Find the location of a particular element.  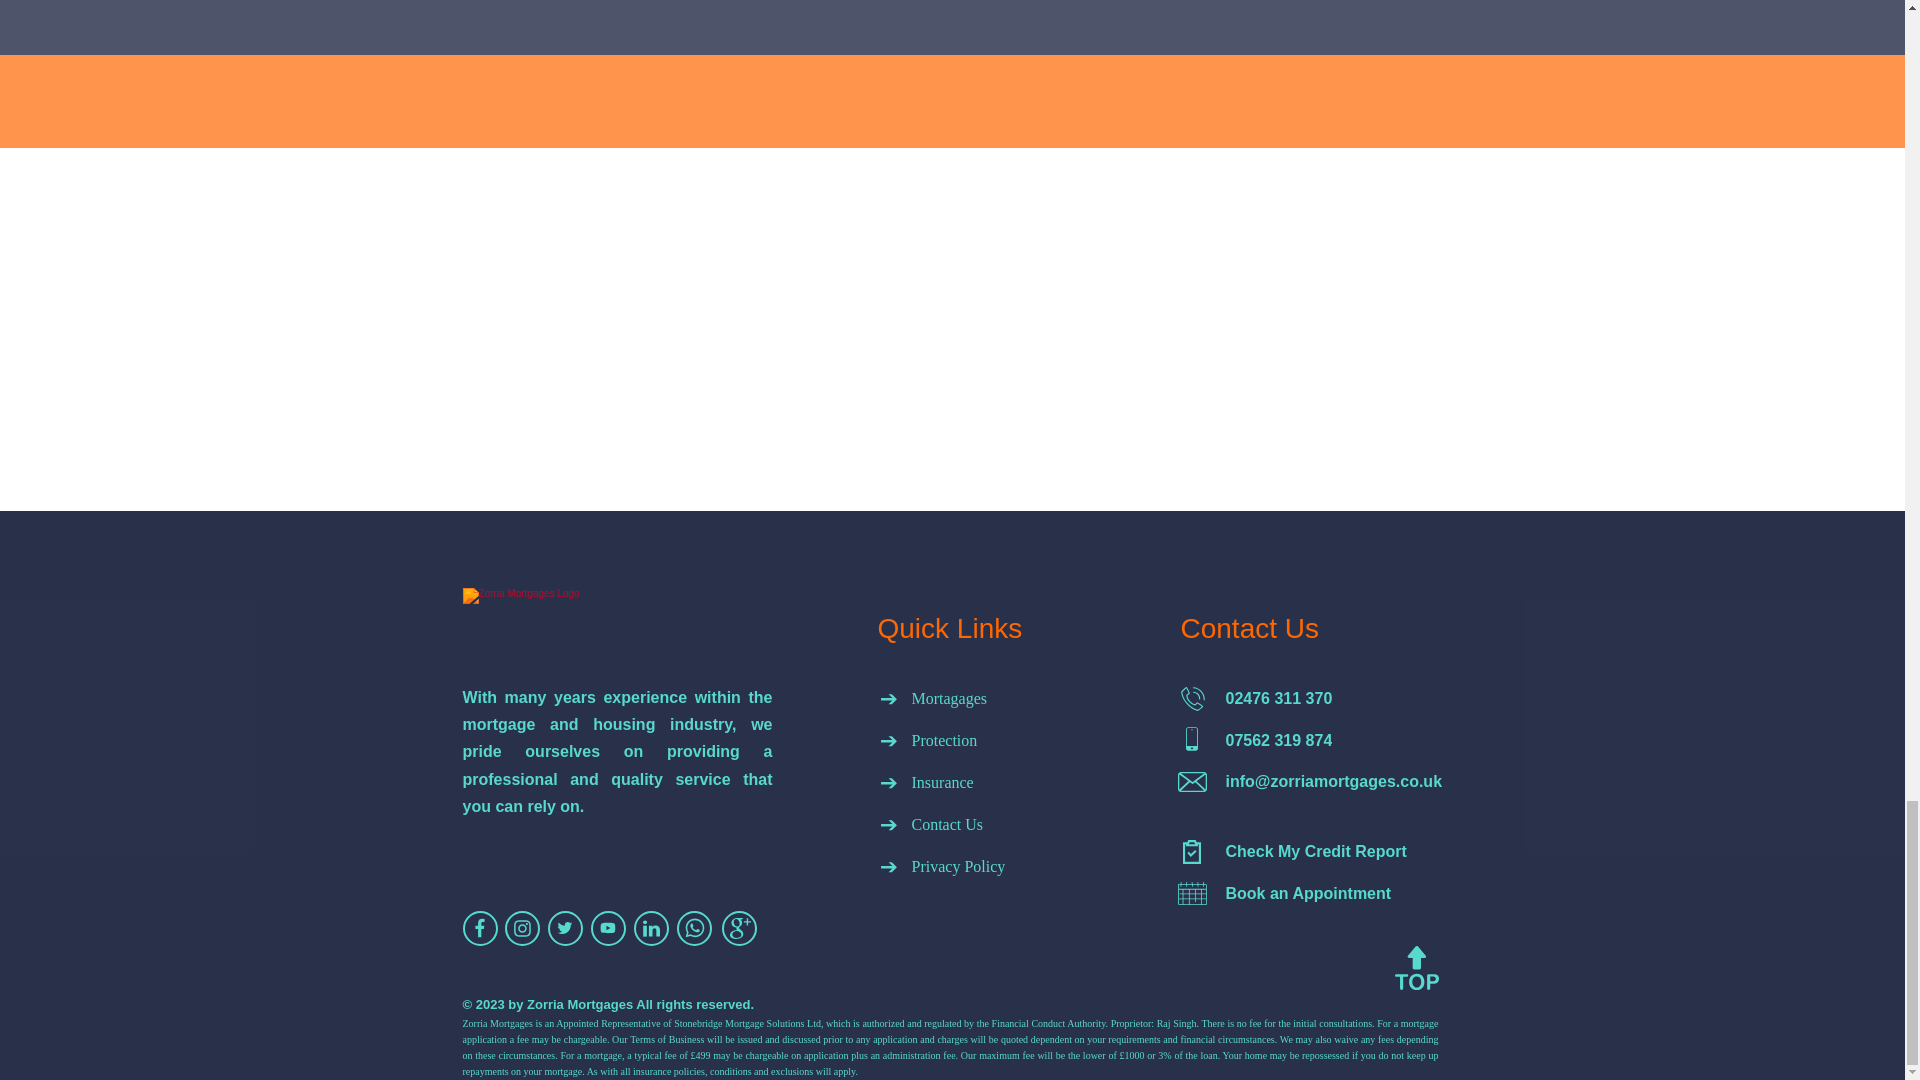

Privacy Policy is located at coordinates (980, 866).